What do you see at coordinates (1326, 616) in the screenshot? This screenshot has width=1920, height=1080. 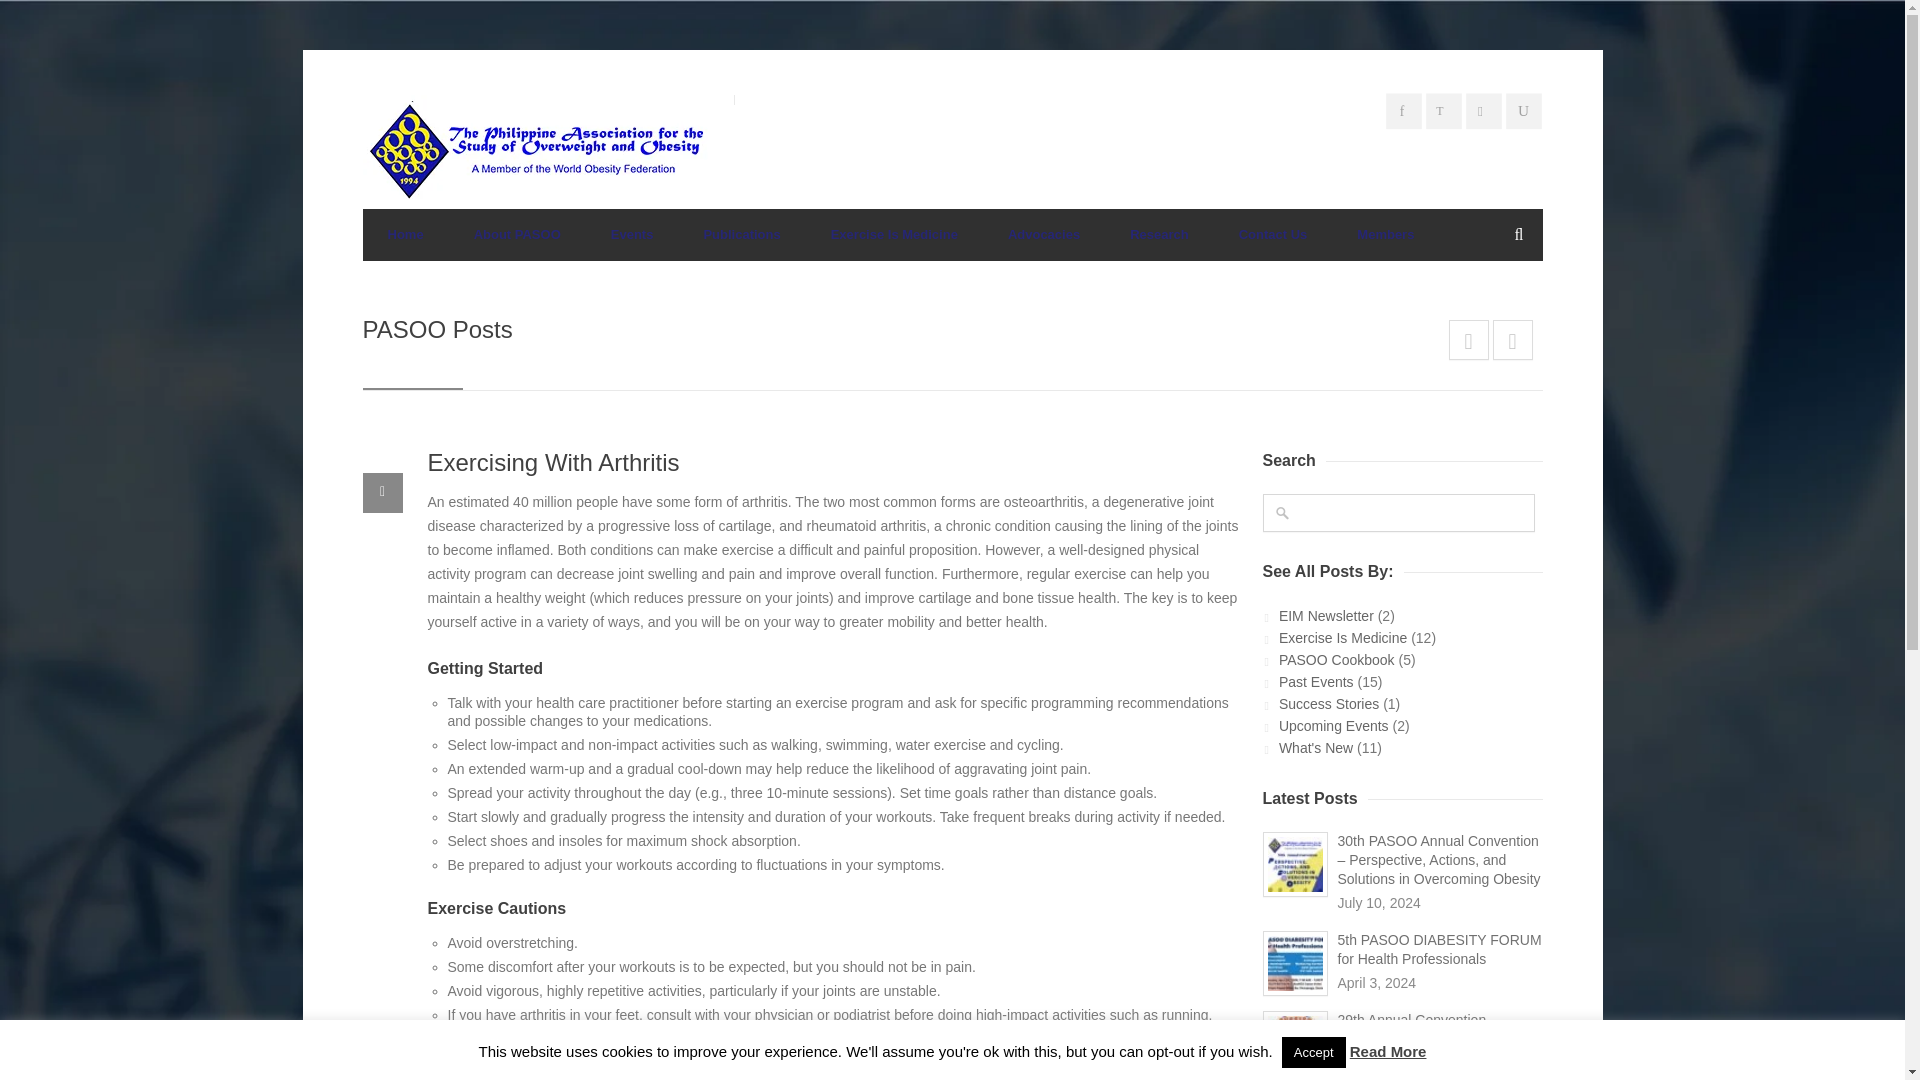 I see `EIM Newsletter` at bounding box center [1326, 616].